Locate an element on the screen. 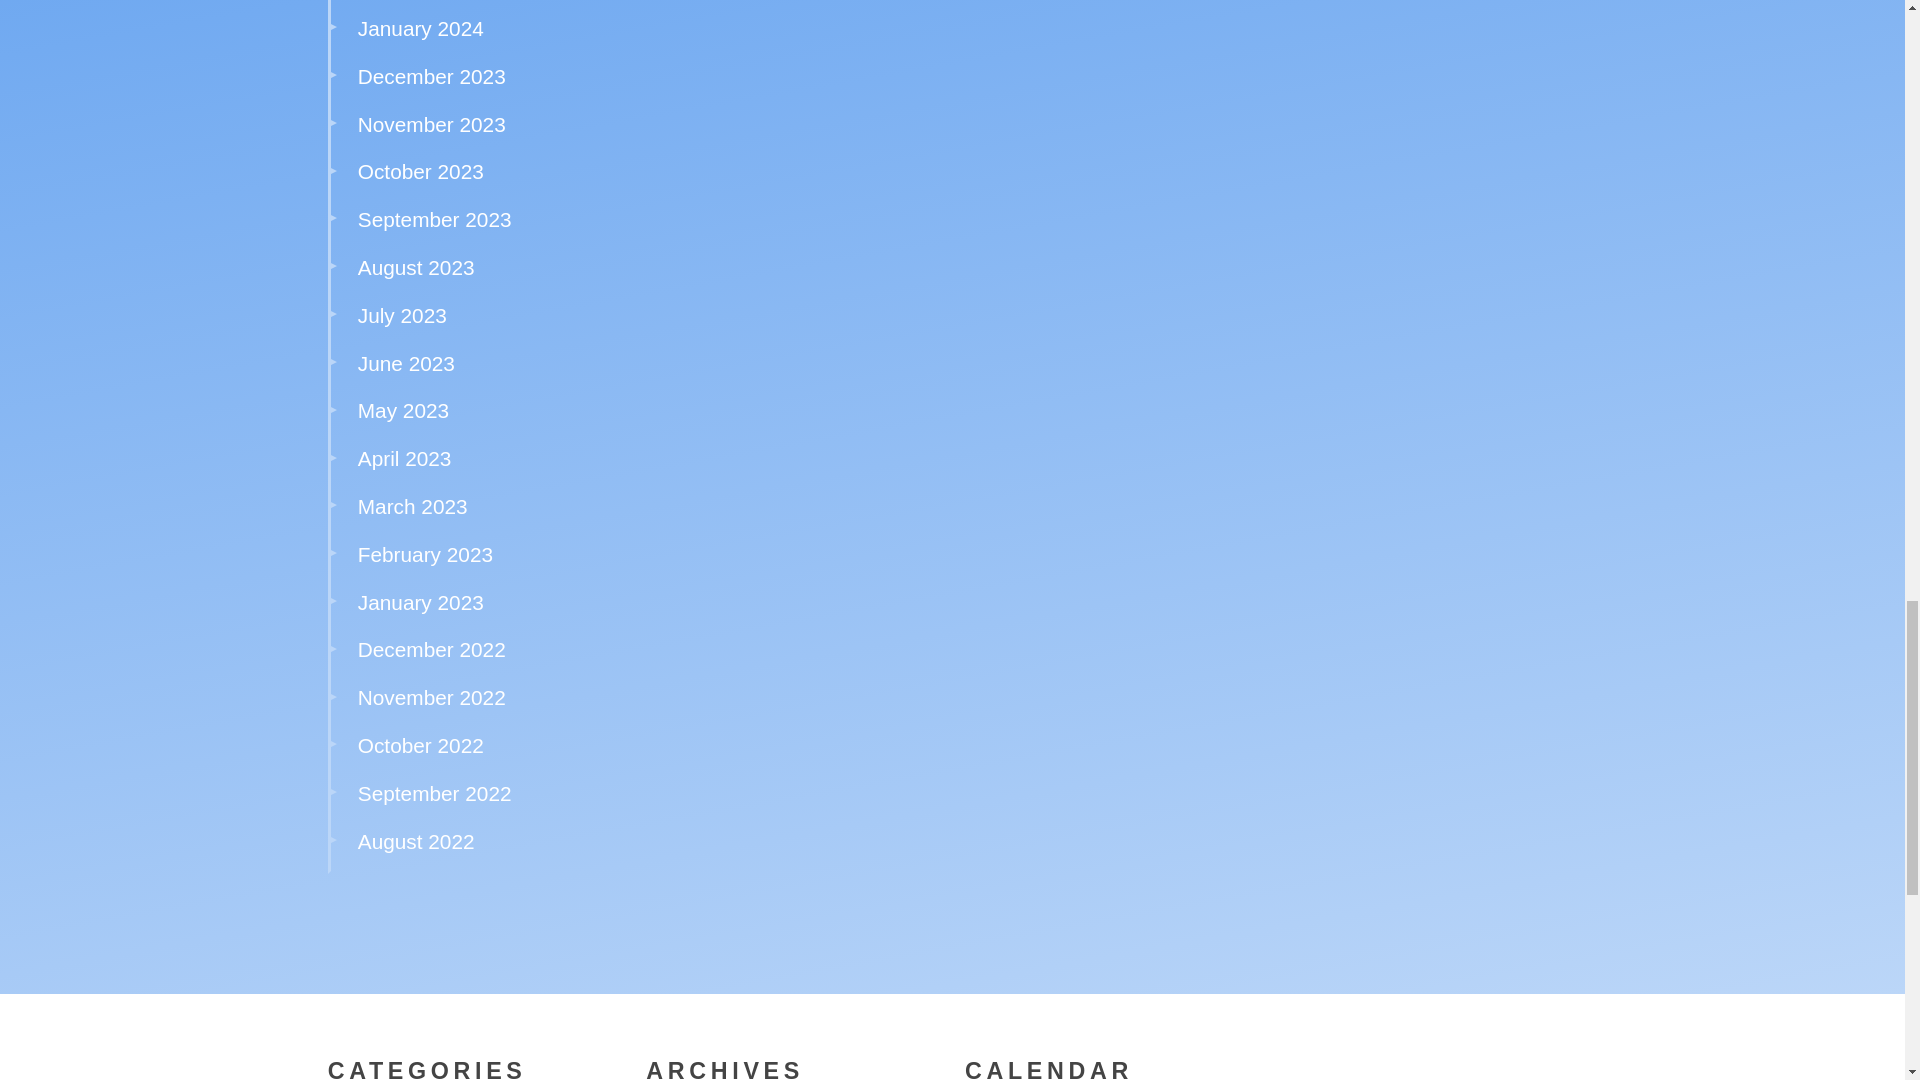 The height and width of the screenshot is (1080, 1920). September 2023 is located at coordinates (434, 220).